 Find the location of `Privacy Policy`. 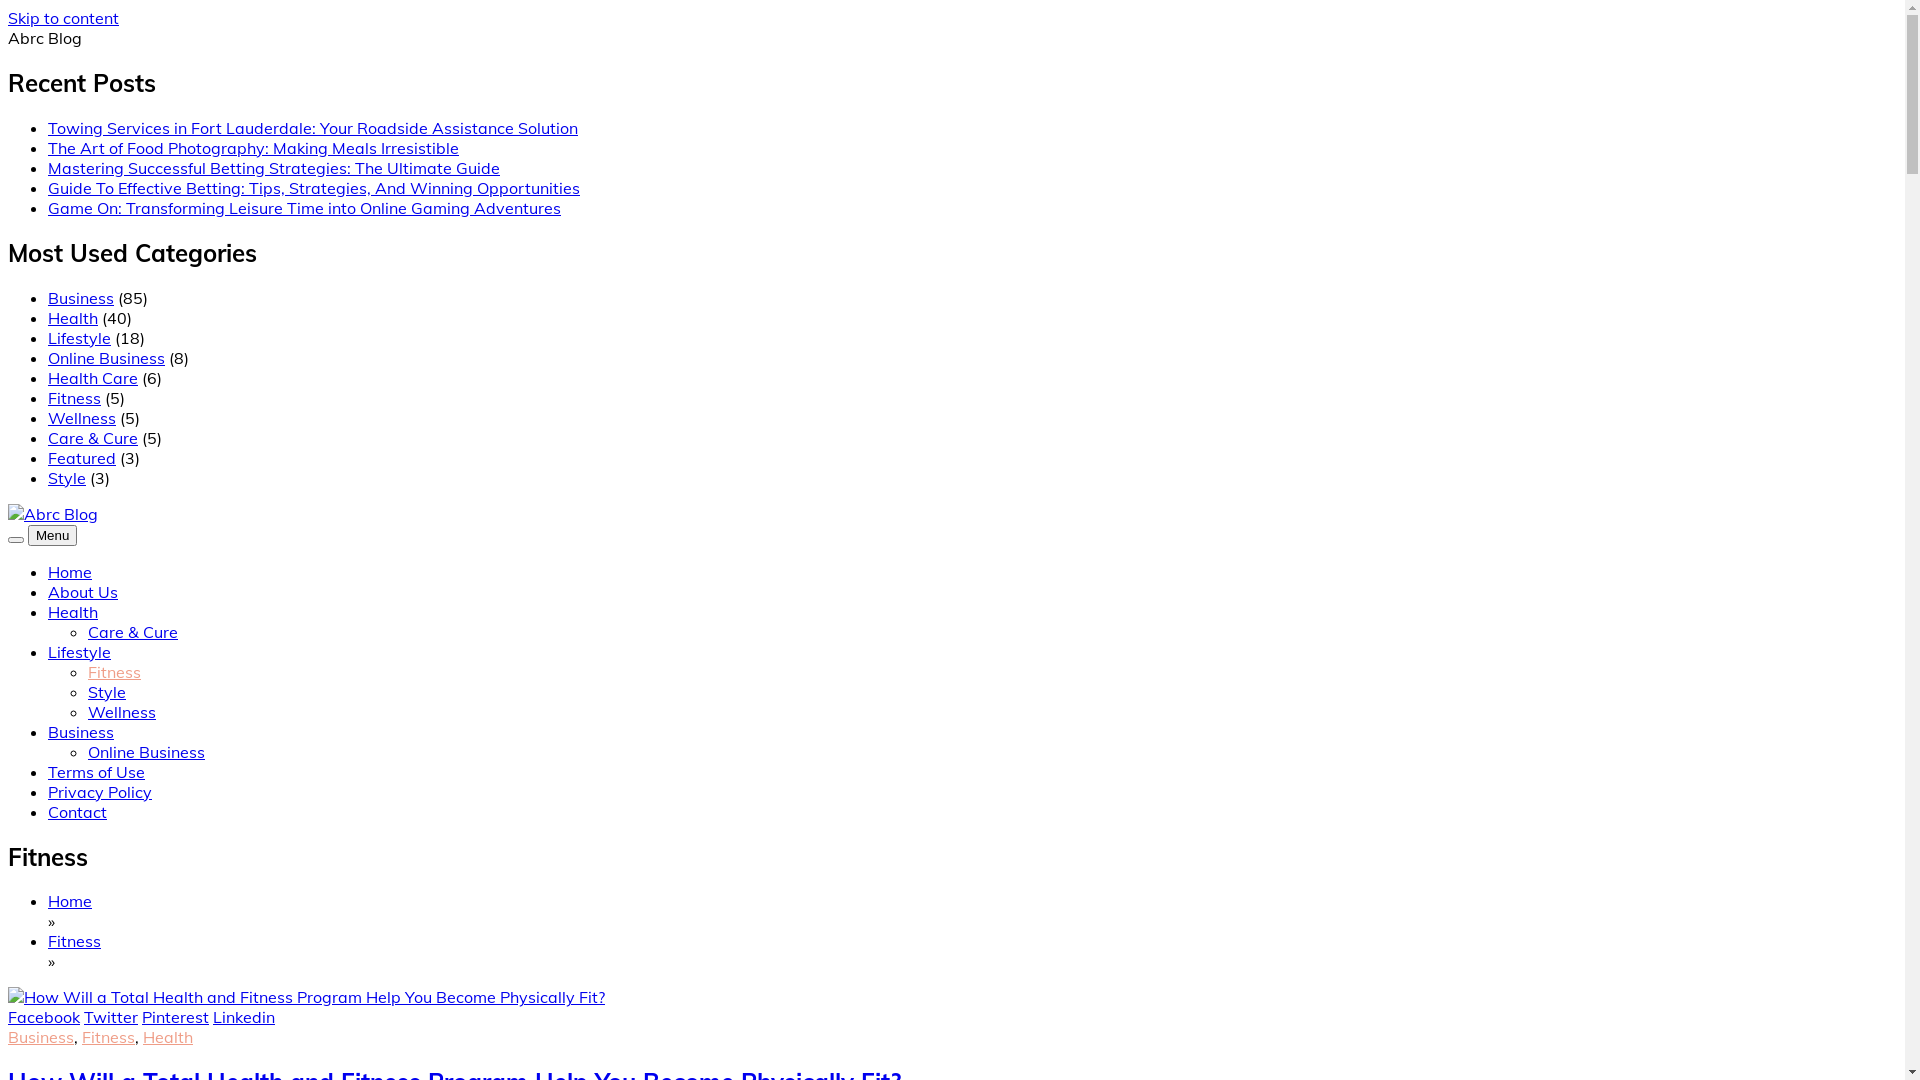

Privacy Policy is located at coordinates (100, 792).